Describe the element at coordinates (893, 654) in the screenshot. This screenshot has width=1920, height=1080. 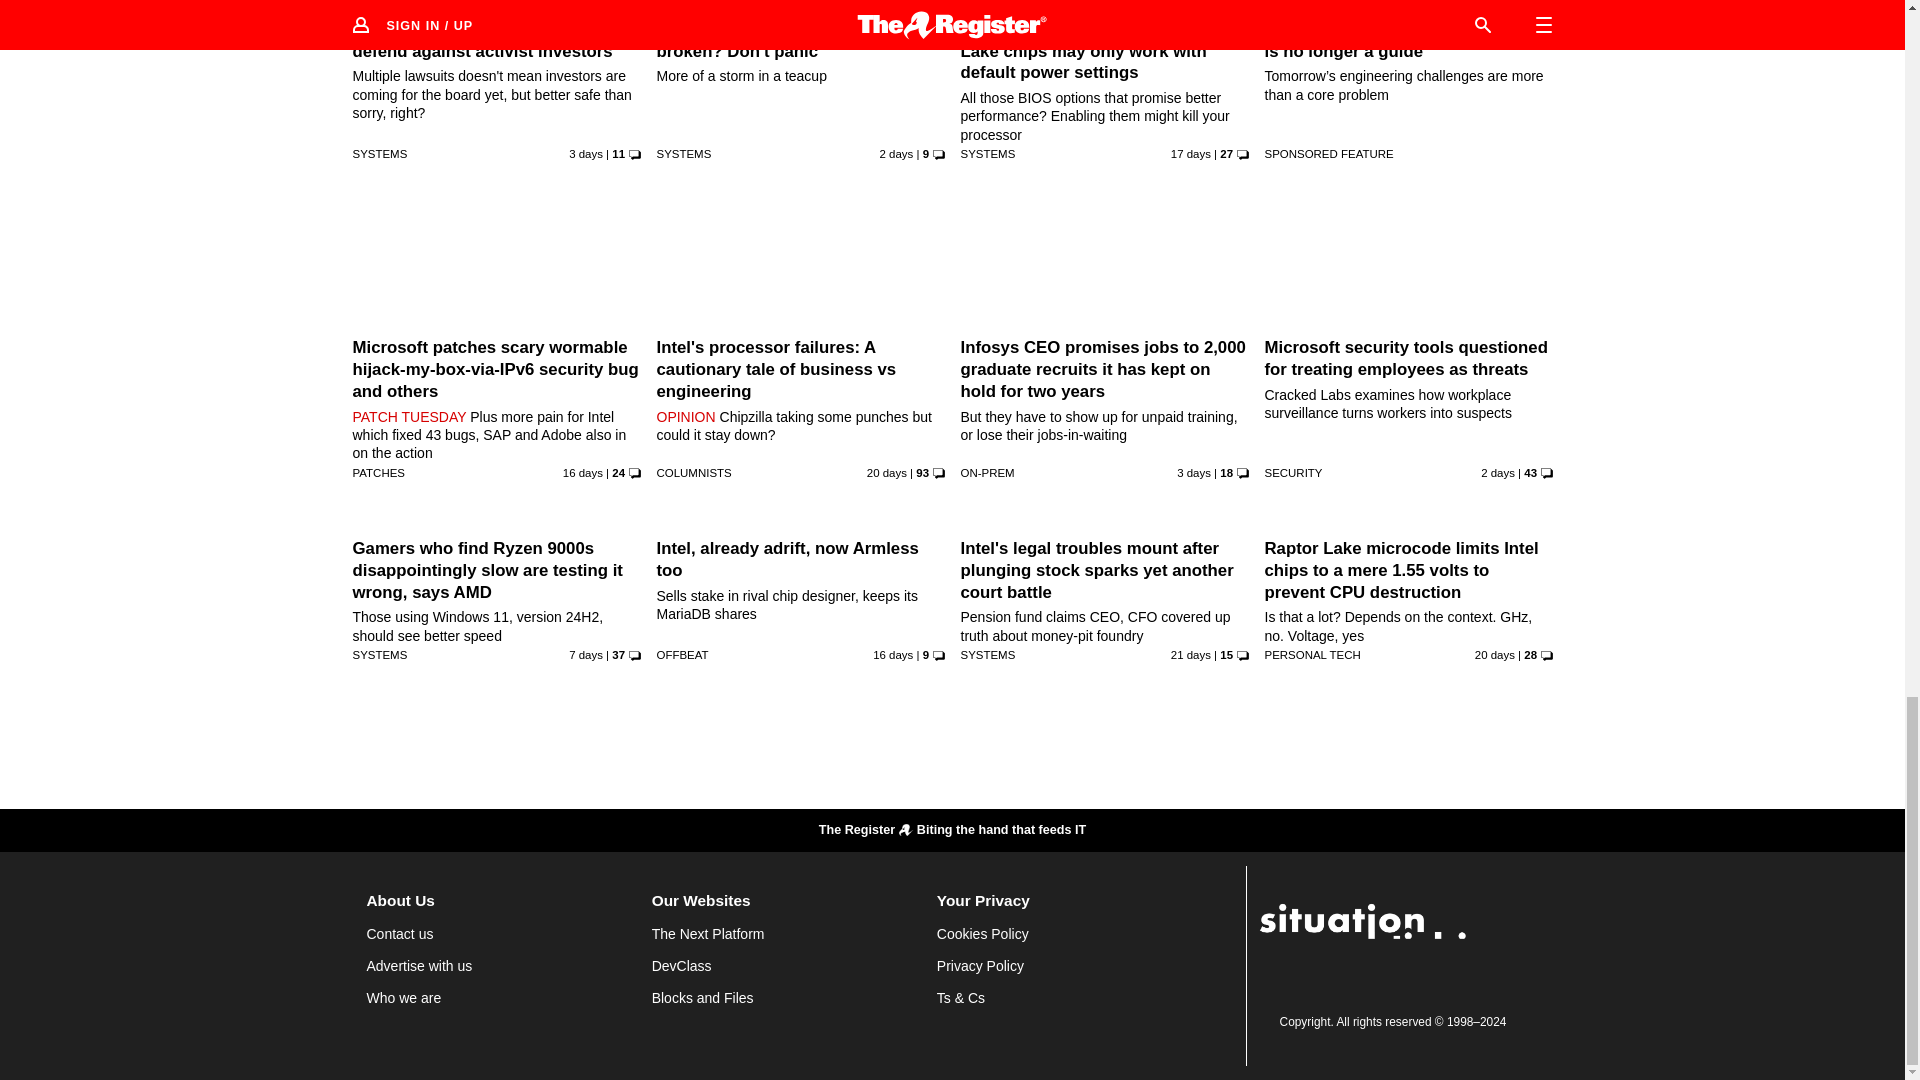
I see `14 Aug 2024 5:33` at that location.